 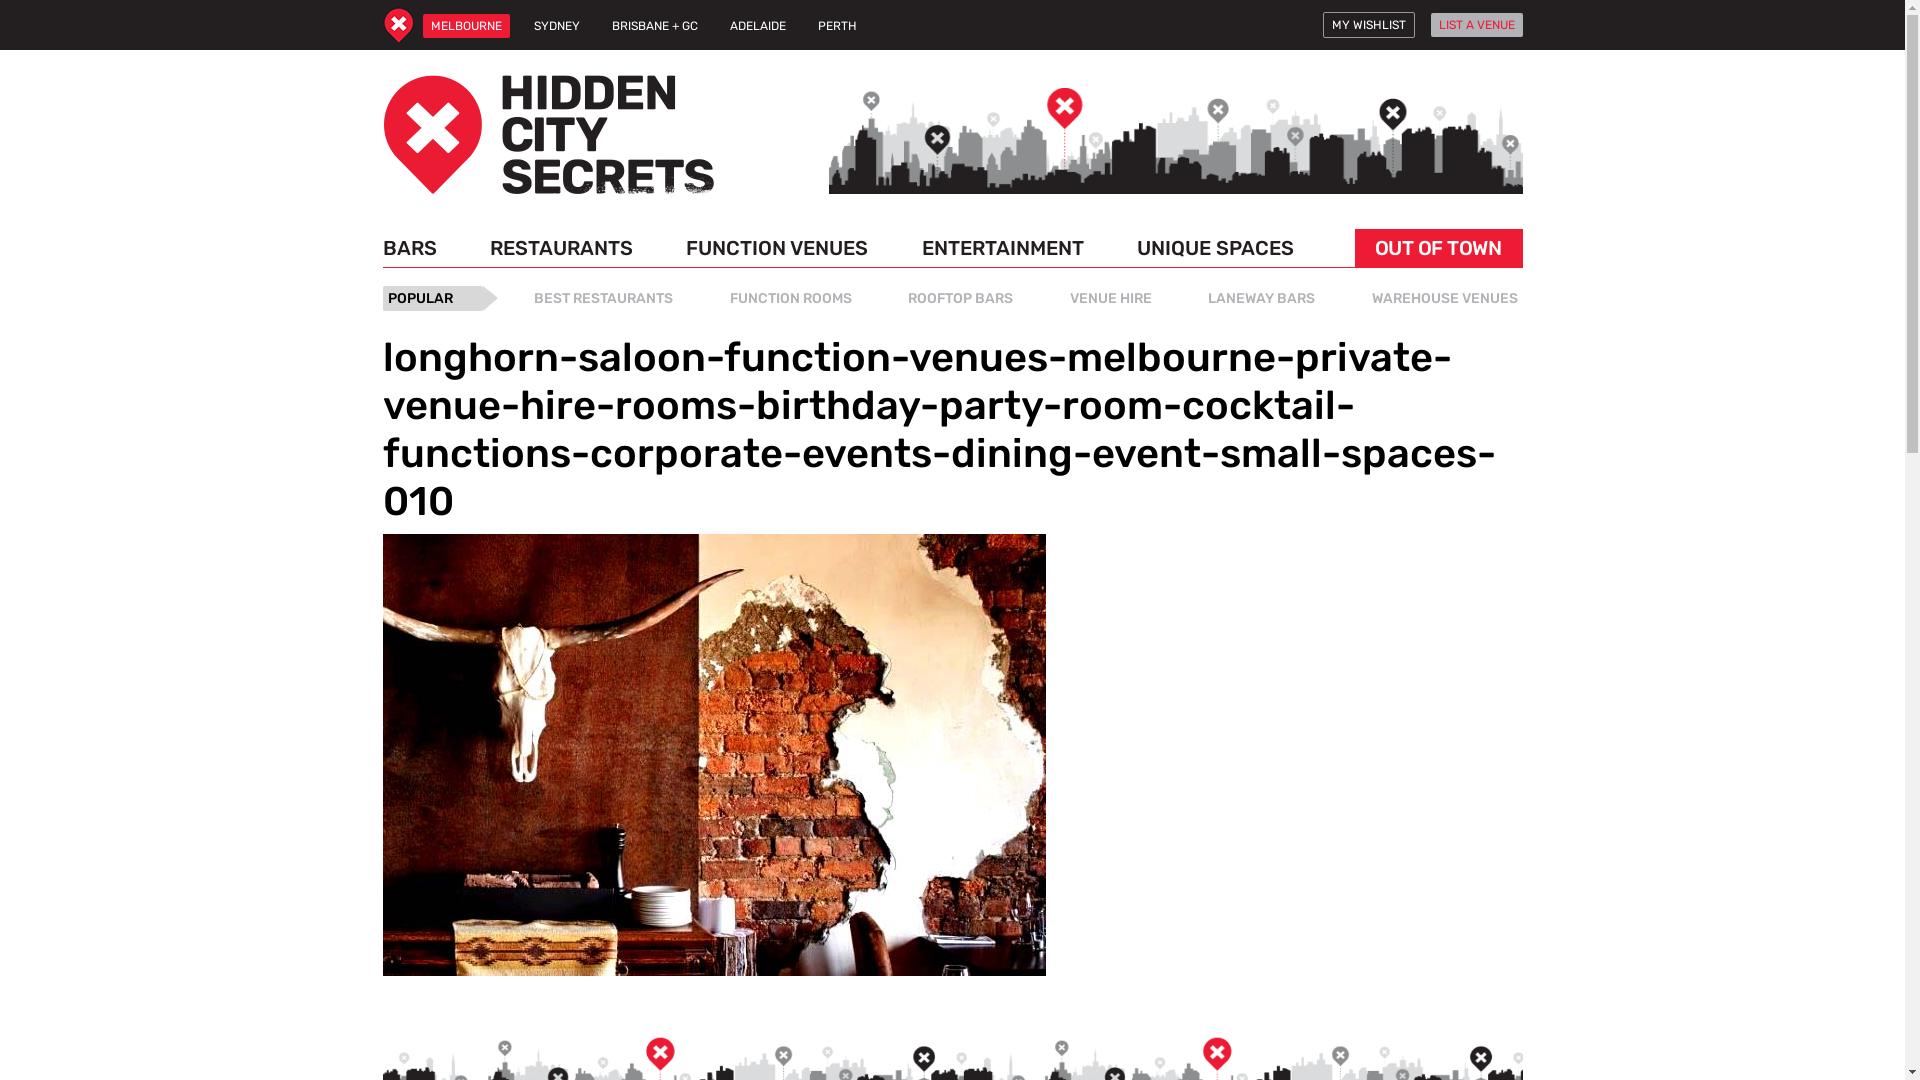 I want to click on ENTERTAINMENT, so click(x=1003, y=248).